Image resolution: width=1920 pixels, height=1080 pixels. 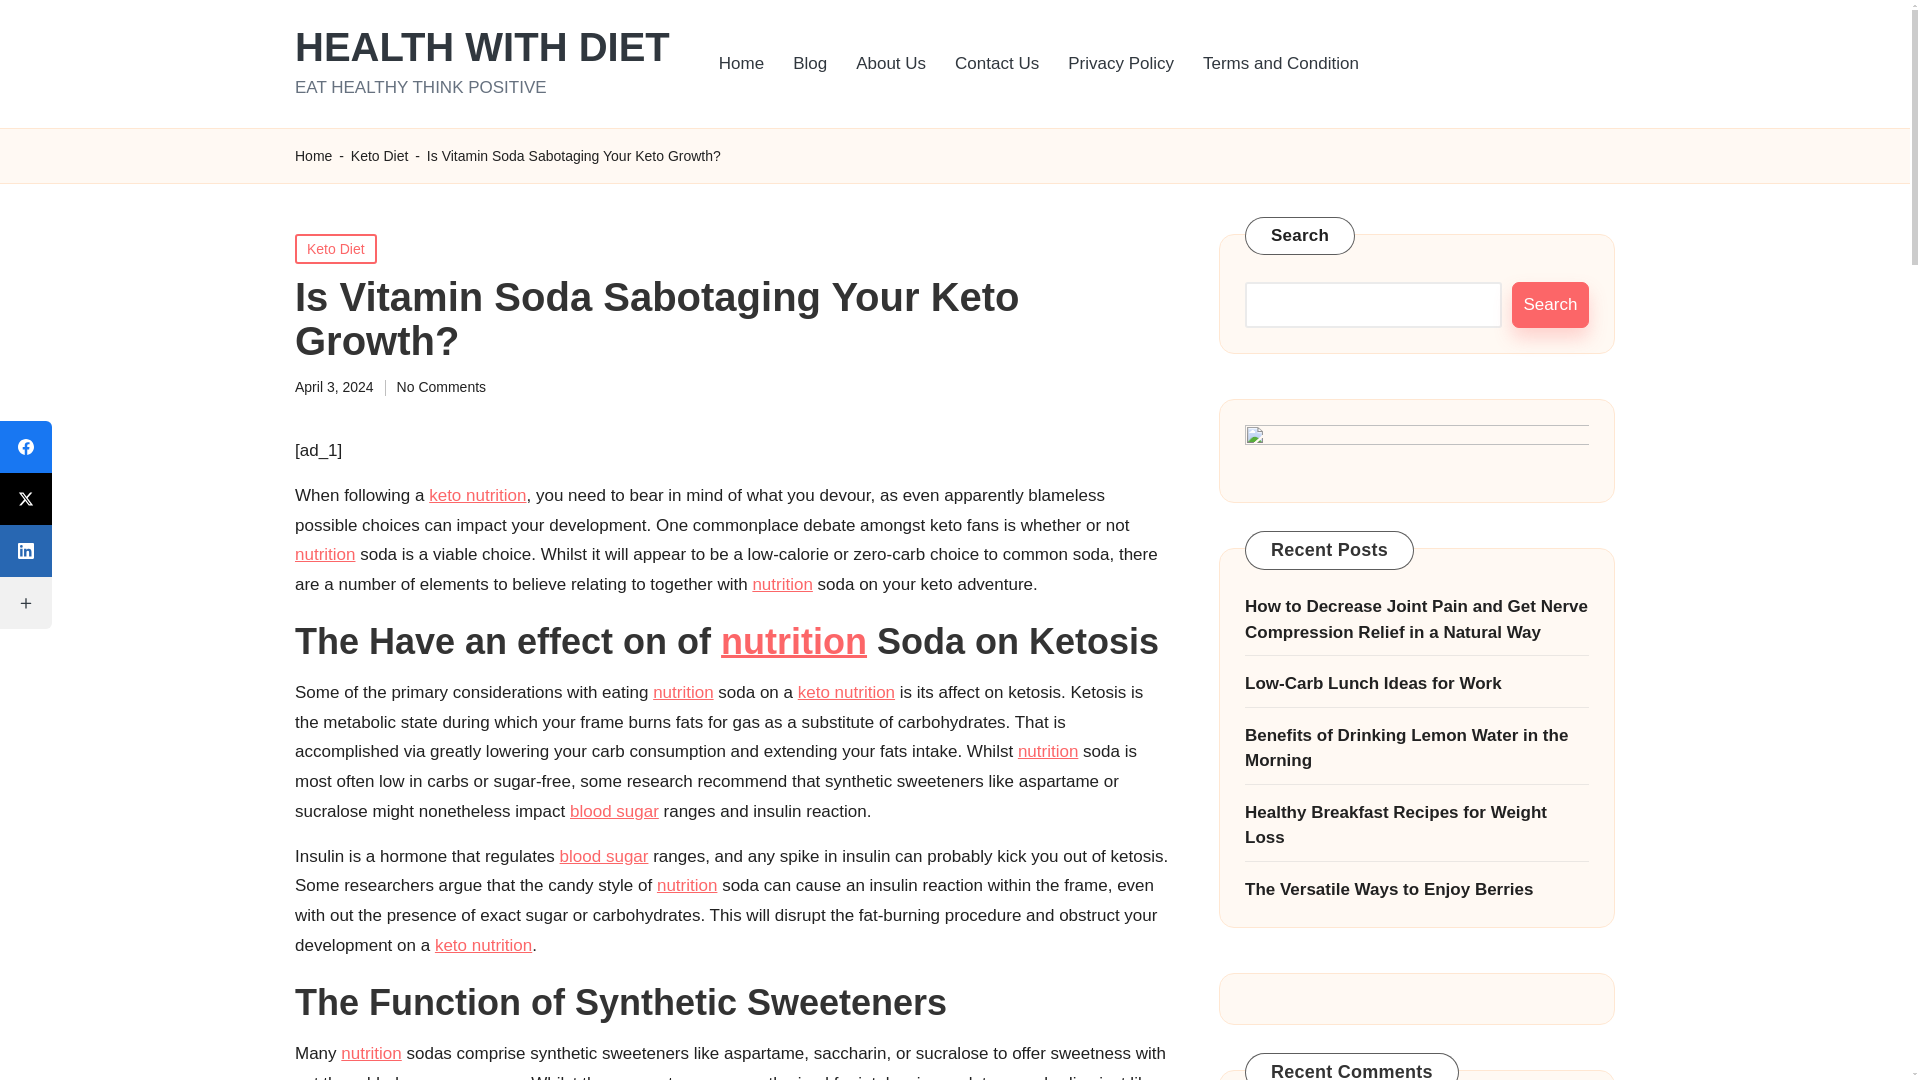 I want to click on nutrition, so click(x=686, y=885).